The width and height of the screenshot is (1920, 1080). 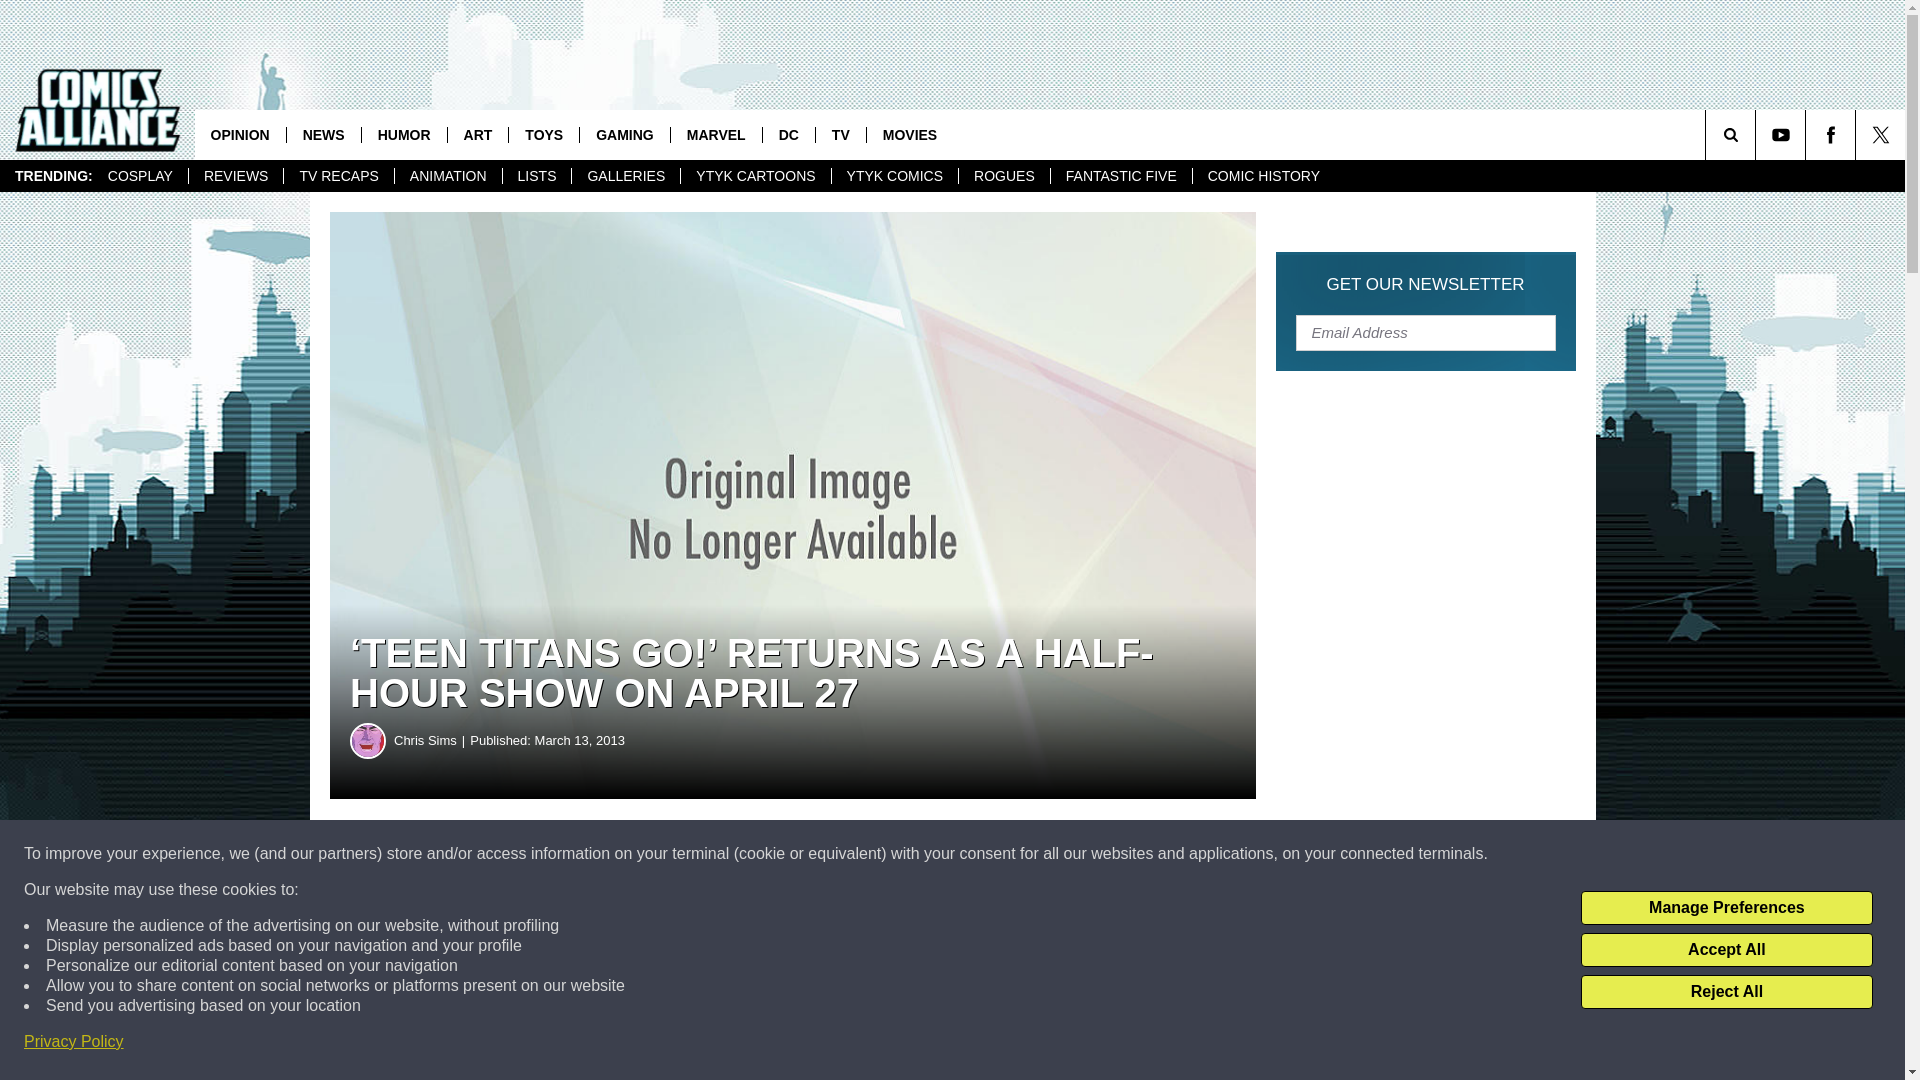 I want to click on HUMOR, so click(x=404, y=134).